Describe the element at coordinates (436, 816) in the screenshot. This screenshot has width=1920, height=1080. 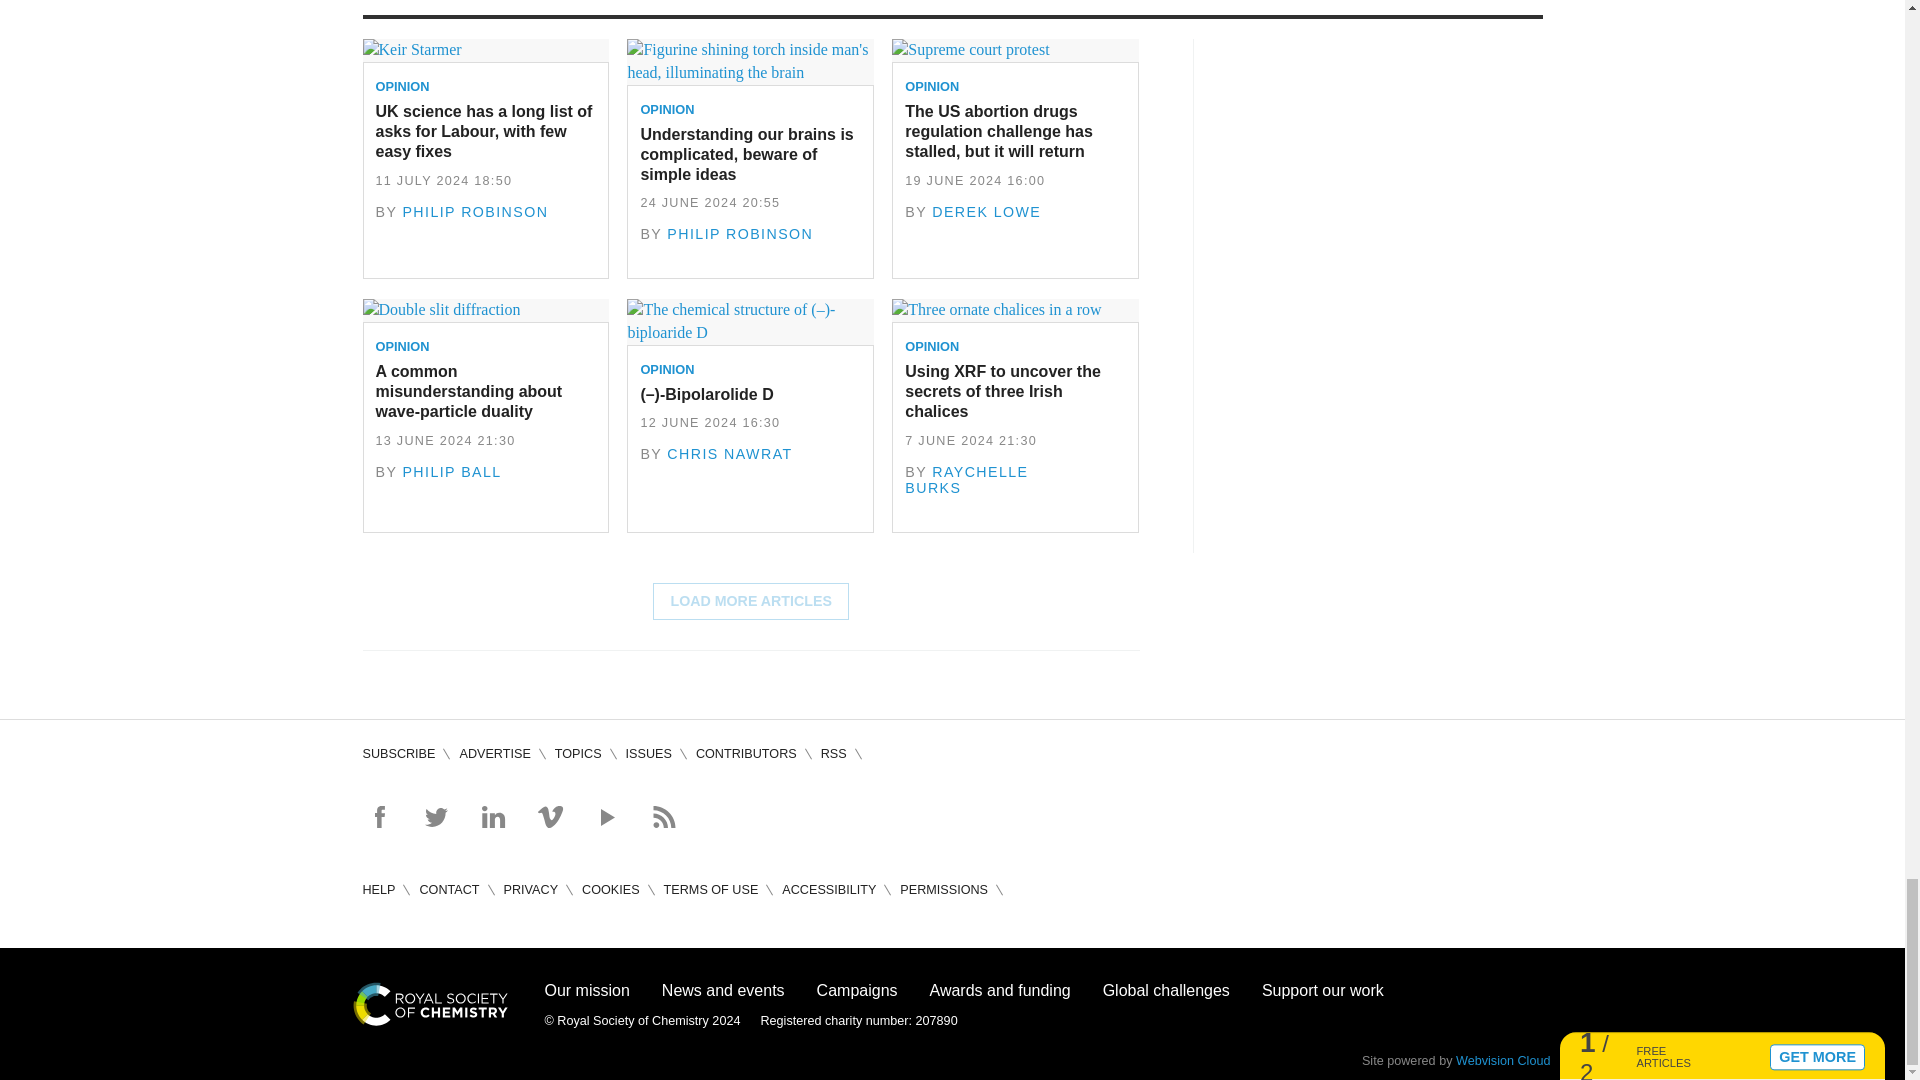
I see `Follow on Twitter` at that location.